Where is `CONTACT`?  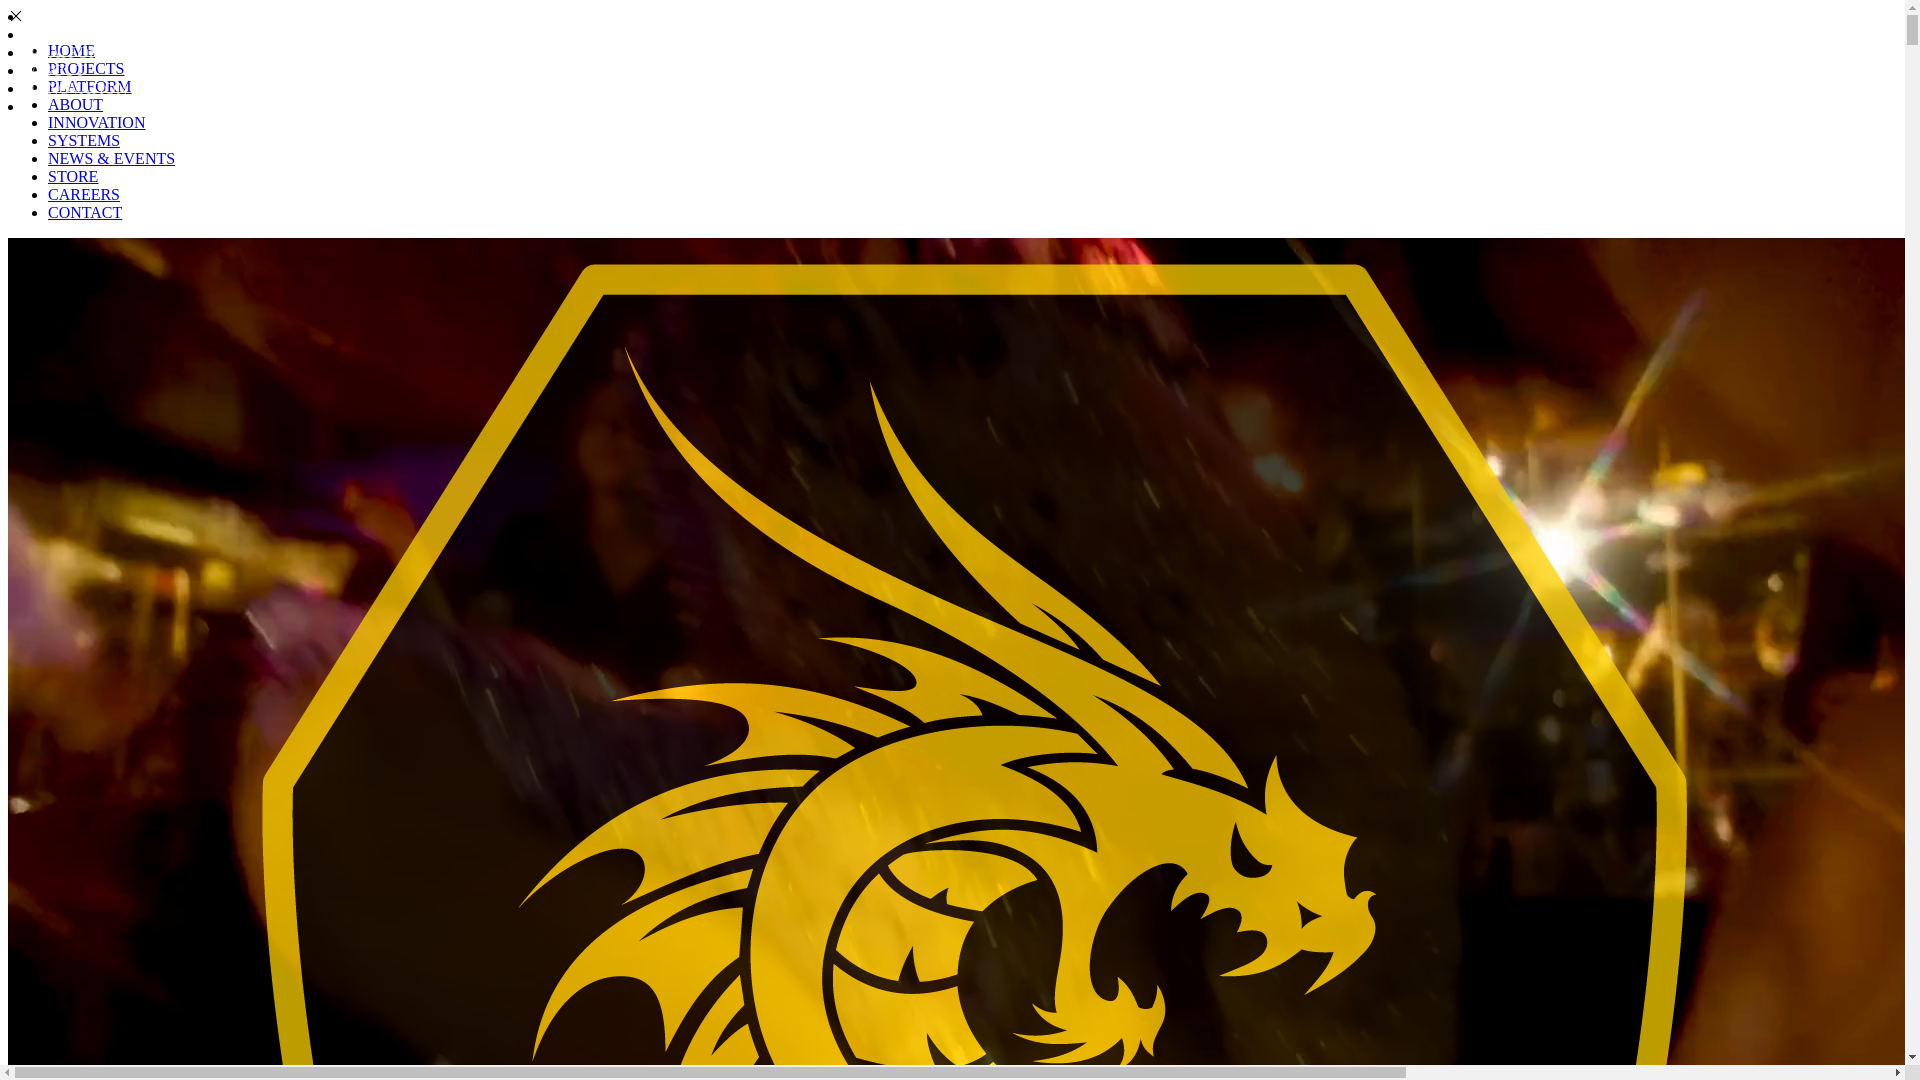 CONTACT is located at coordinates (85, 212).